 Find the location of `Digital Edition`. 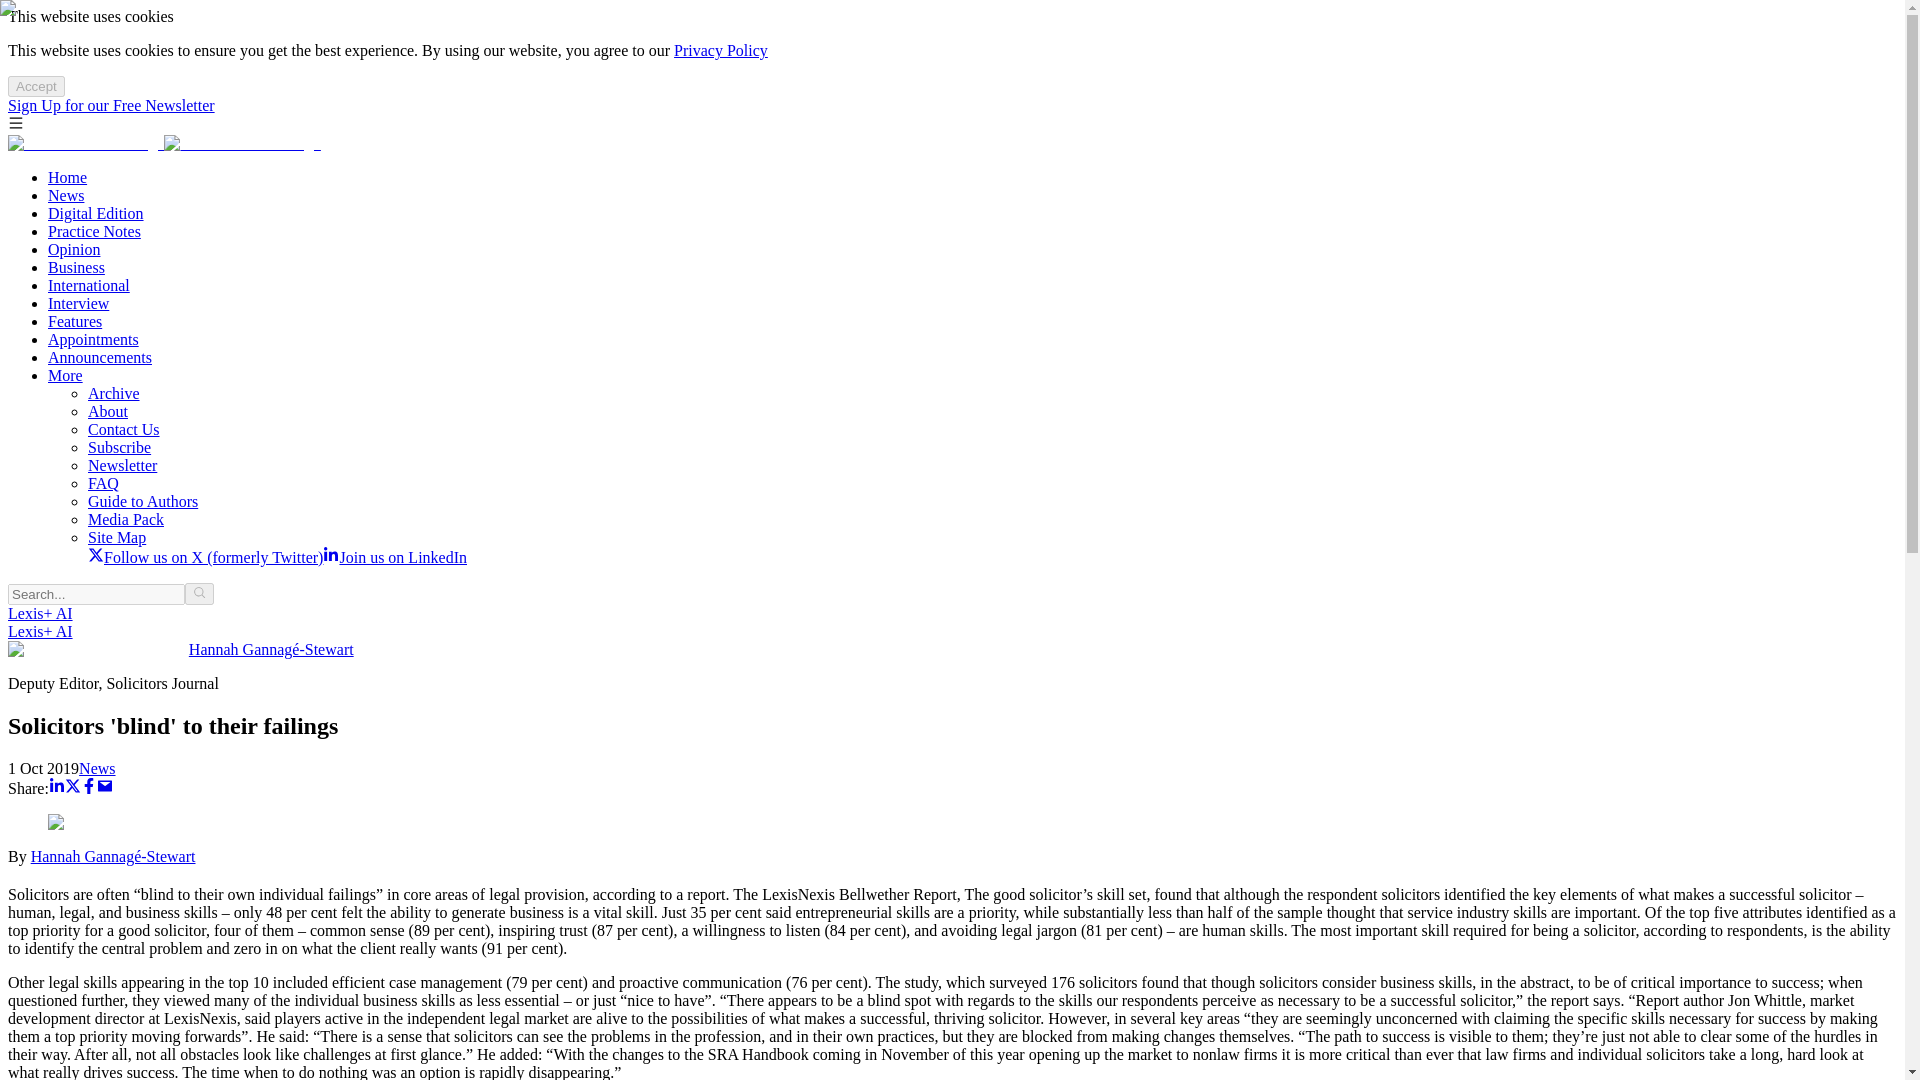

Digital Edition is located at coordinates (96, 214).